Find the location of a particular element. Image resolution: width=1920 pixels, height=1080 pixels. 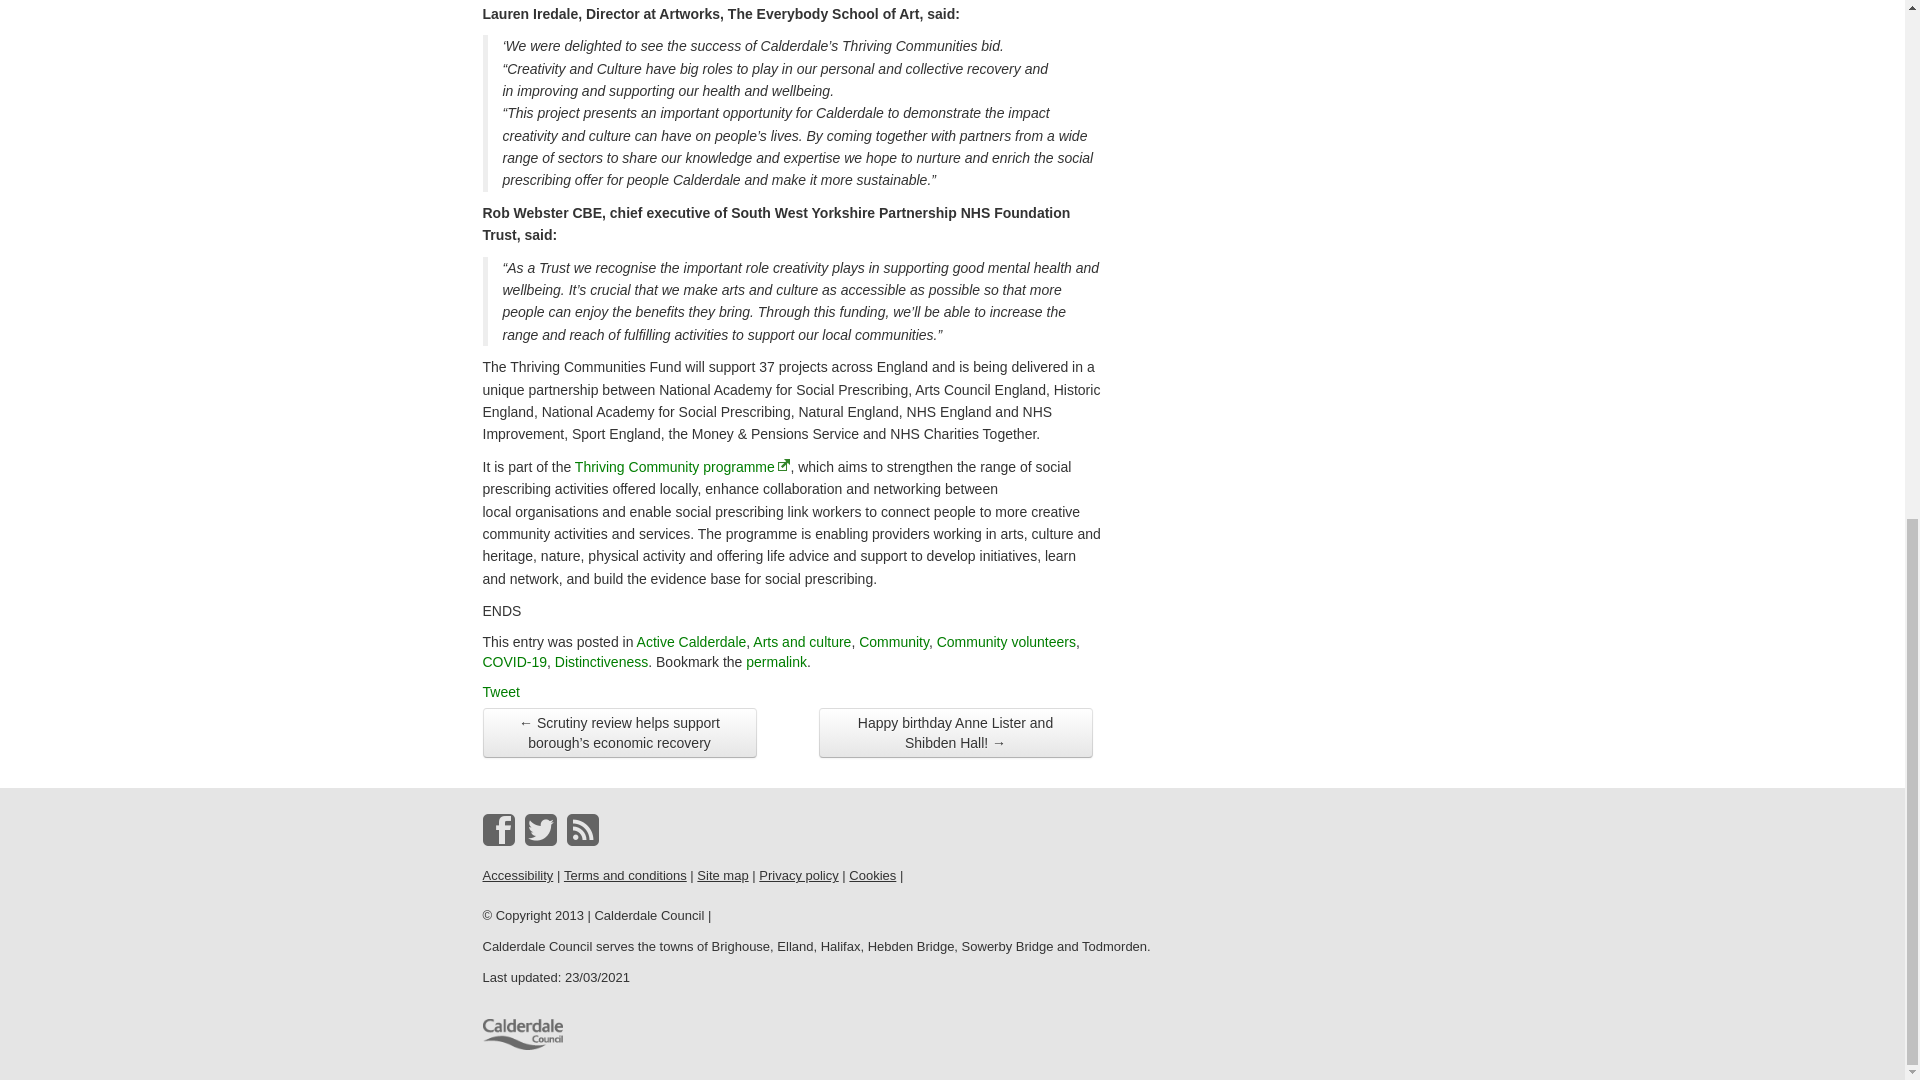

Twitter is located at coordinates (540, 830).